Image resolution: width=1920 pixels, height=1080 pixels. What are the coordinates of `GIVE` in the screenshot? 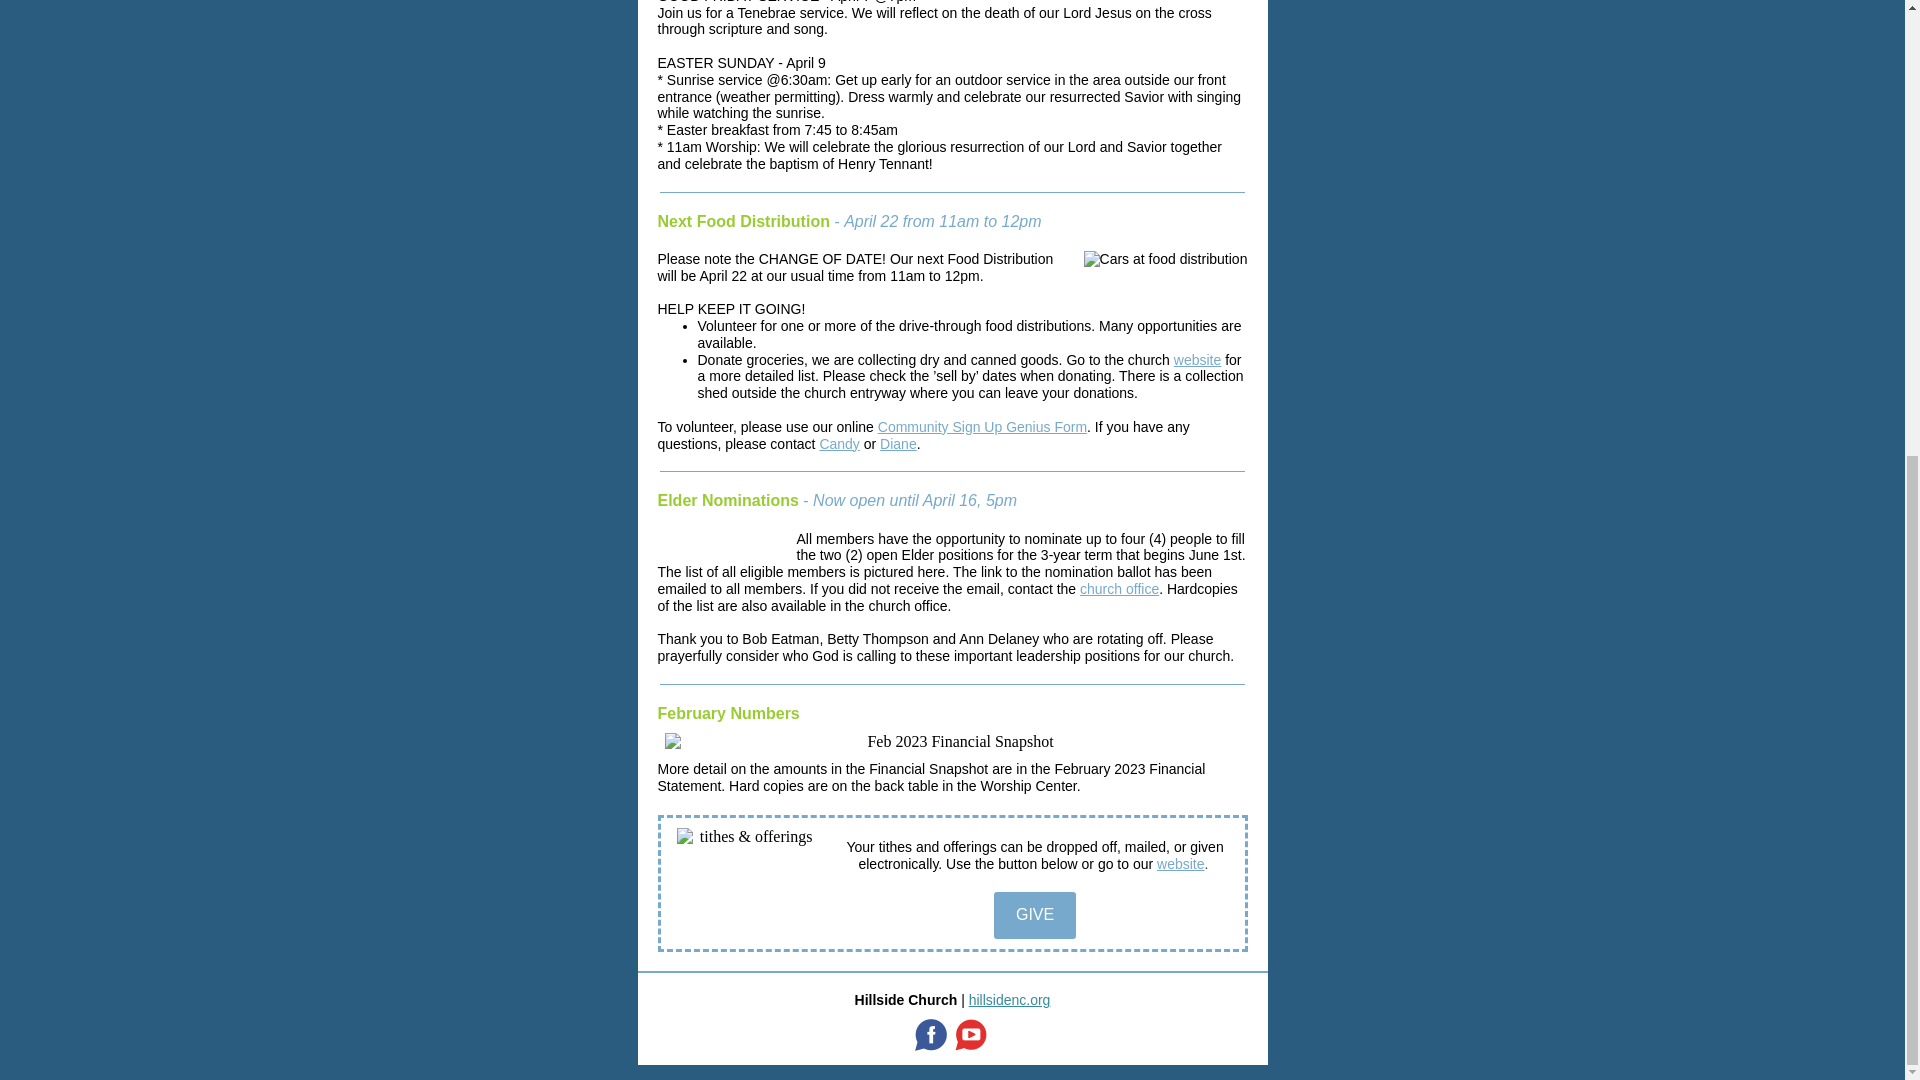 It's located at (1034, 914).